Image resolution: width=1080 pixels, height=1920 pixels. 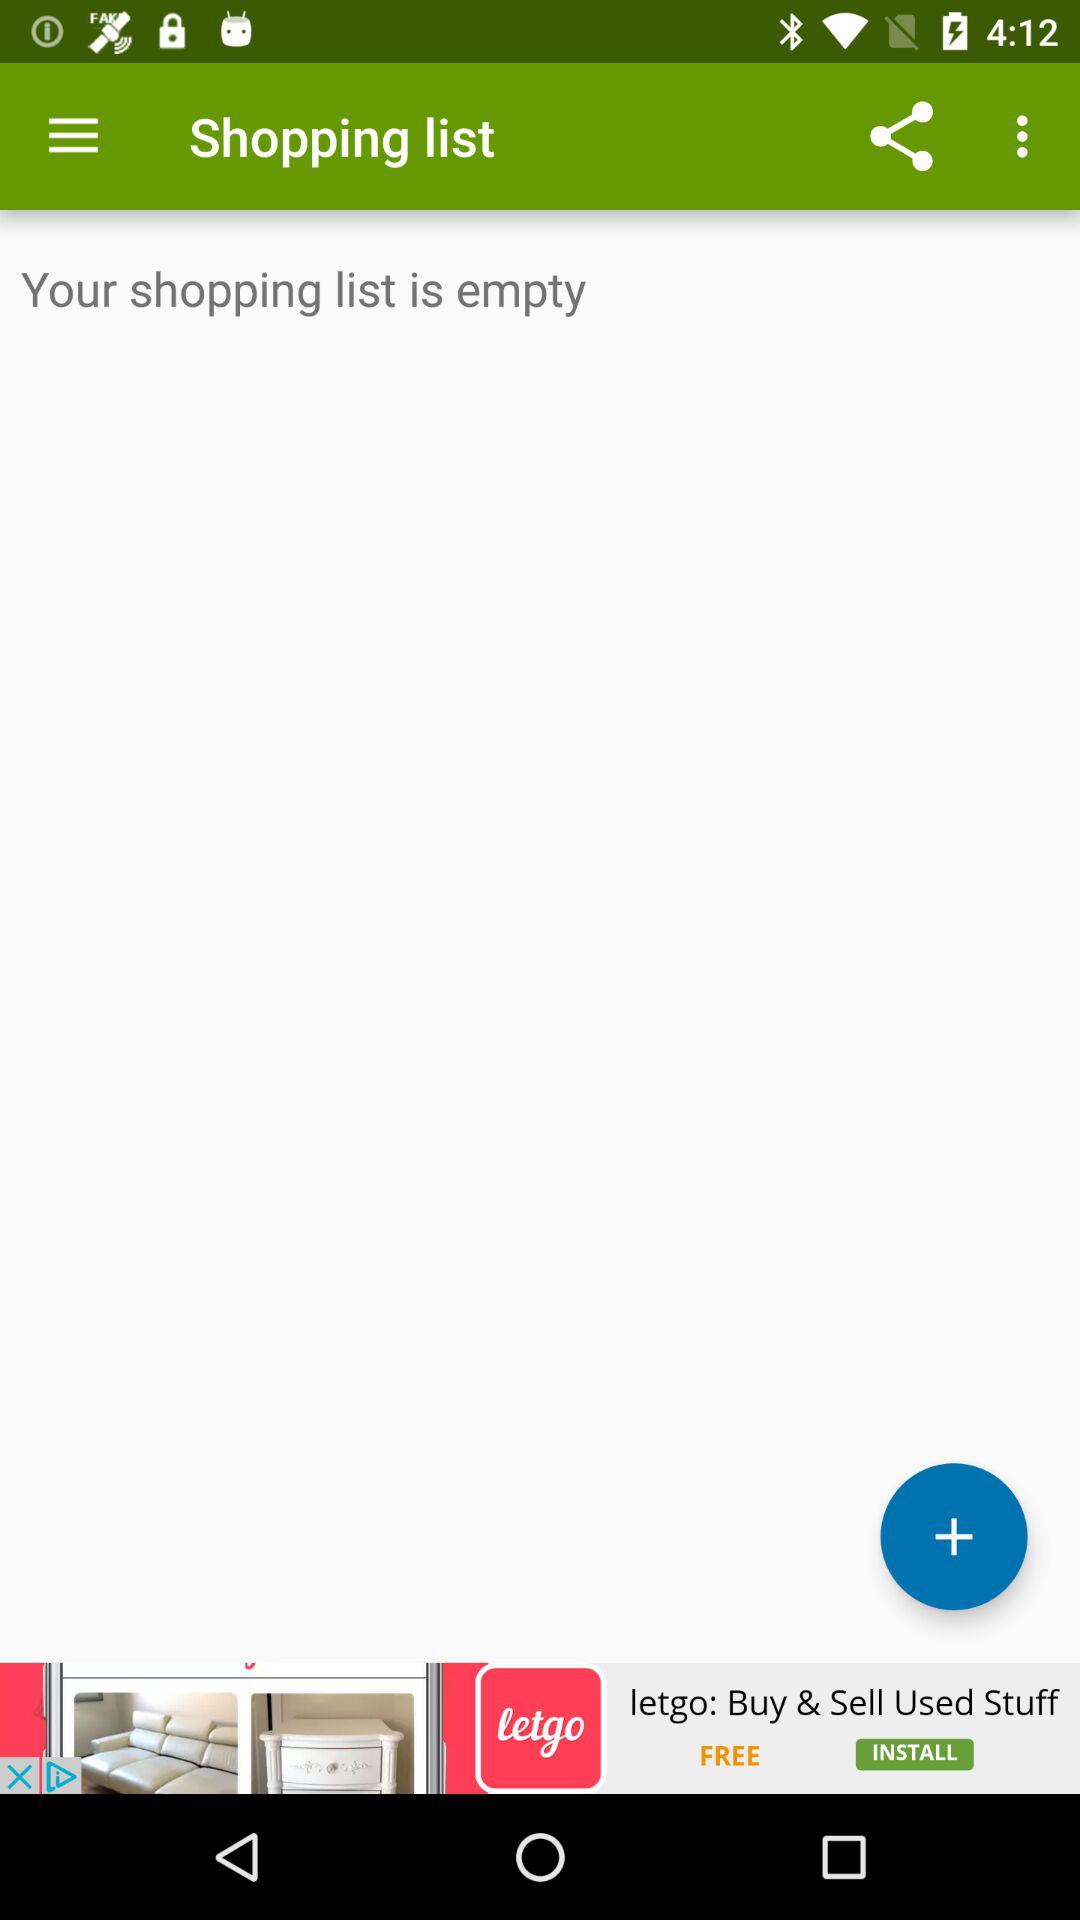 What do you see at coordinates (954, 1536) in the screenshot?
I see `add item` at bounding box center [954, 1536].